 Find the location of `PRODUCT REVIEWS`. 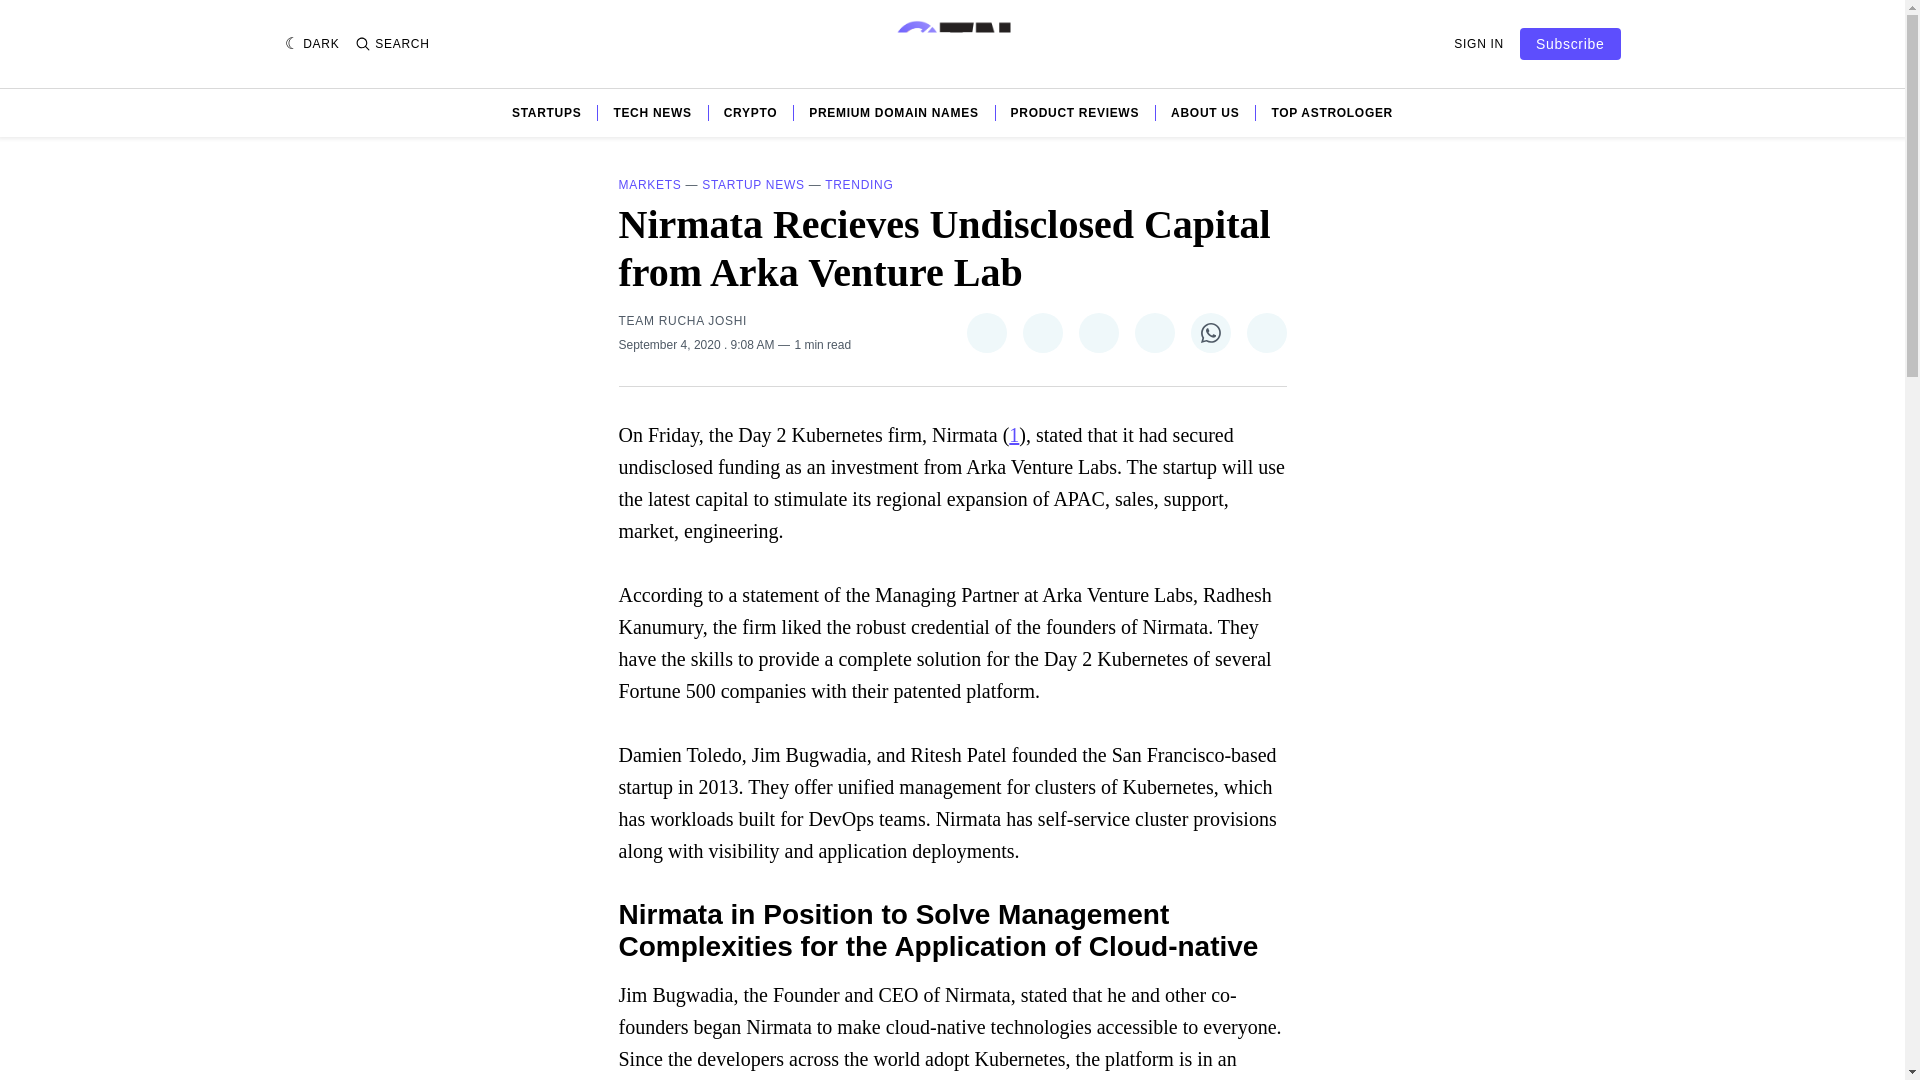

PRODUCT REVIEWS is located at coordinates (1076, 112).